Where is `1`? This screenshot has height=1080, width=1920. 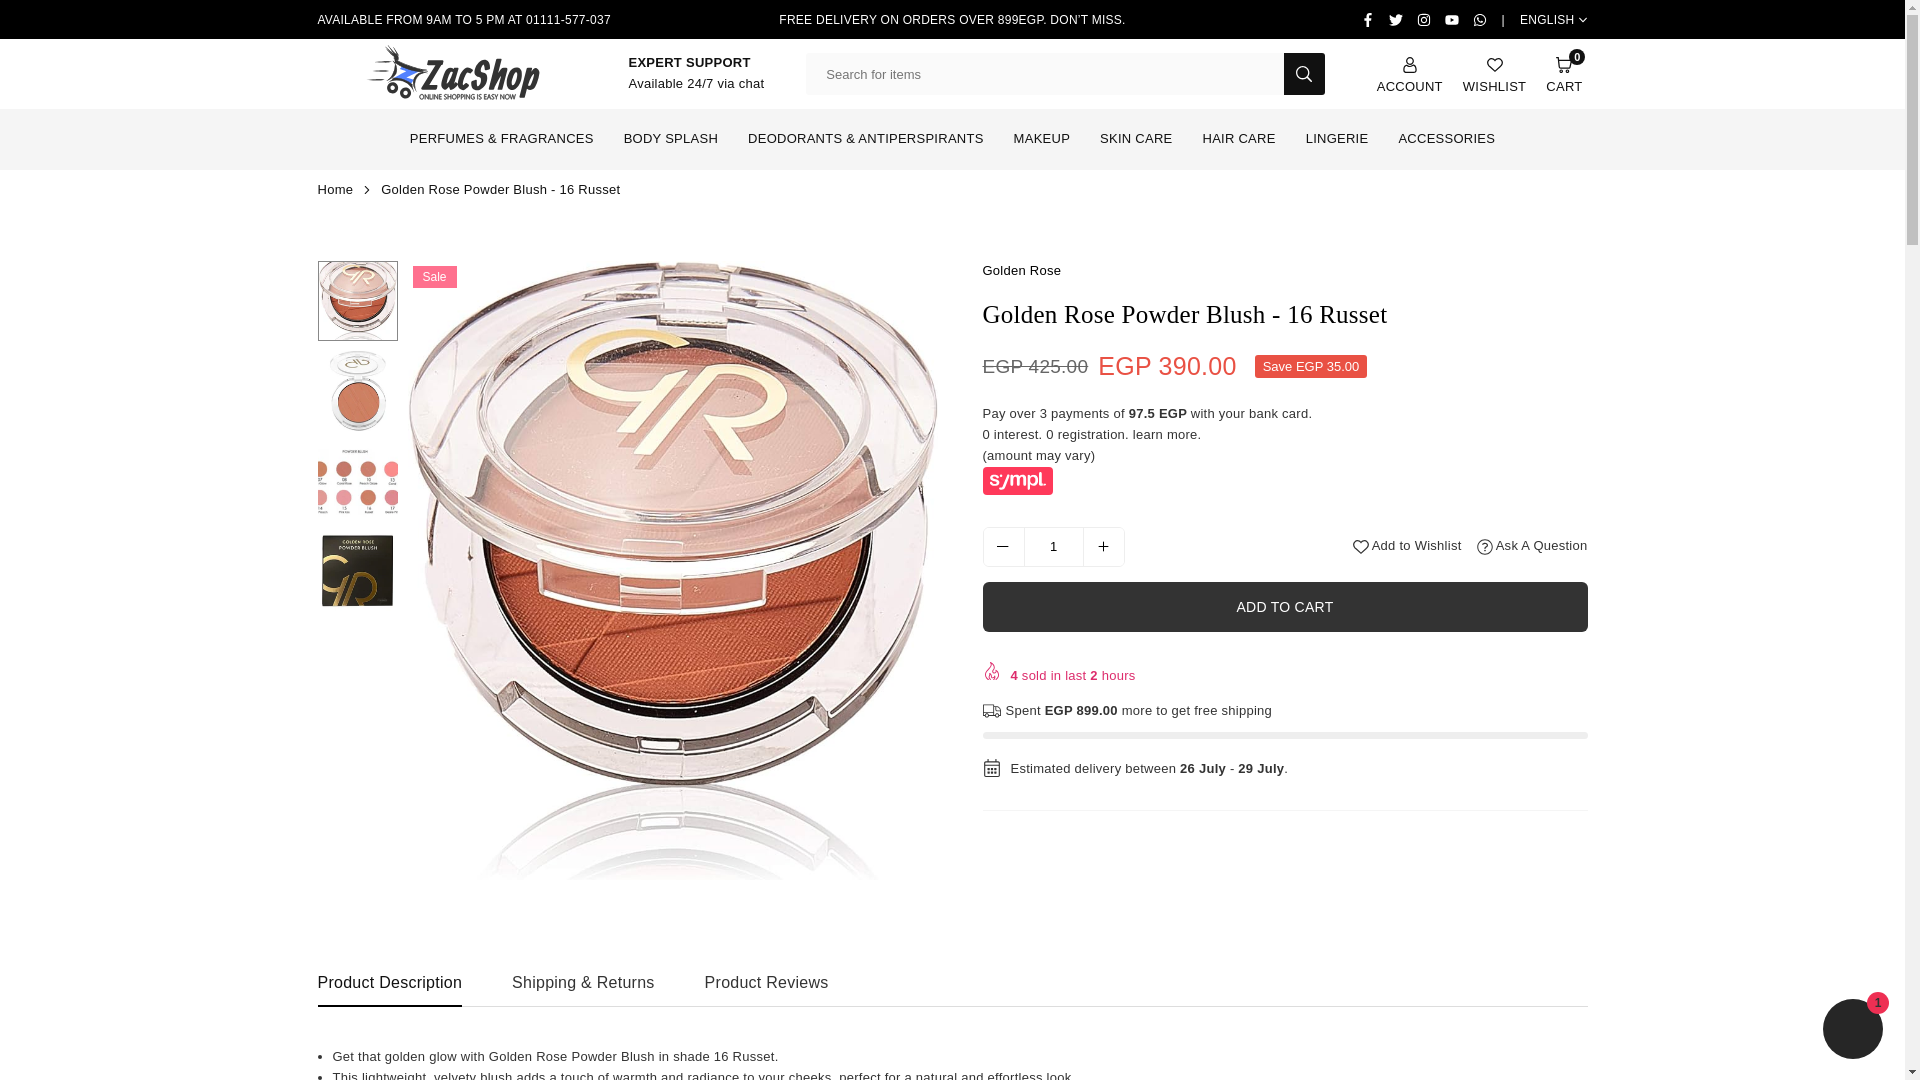
1 is located at coordinates (1054, 546).